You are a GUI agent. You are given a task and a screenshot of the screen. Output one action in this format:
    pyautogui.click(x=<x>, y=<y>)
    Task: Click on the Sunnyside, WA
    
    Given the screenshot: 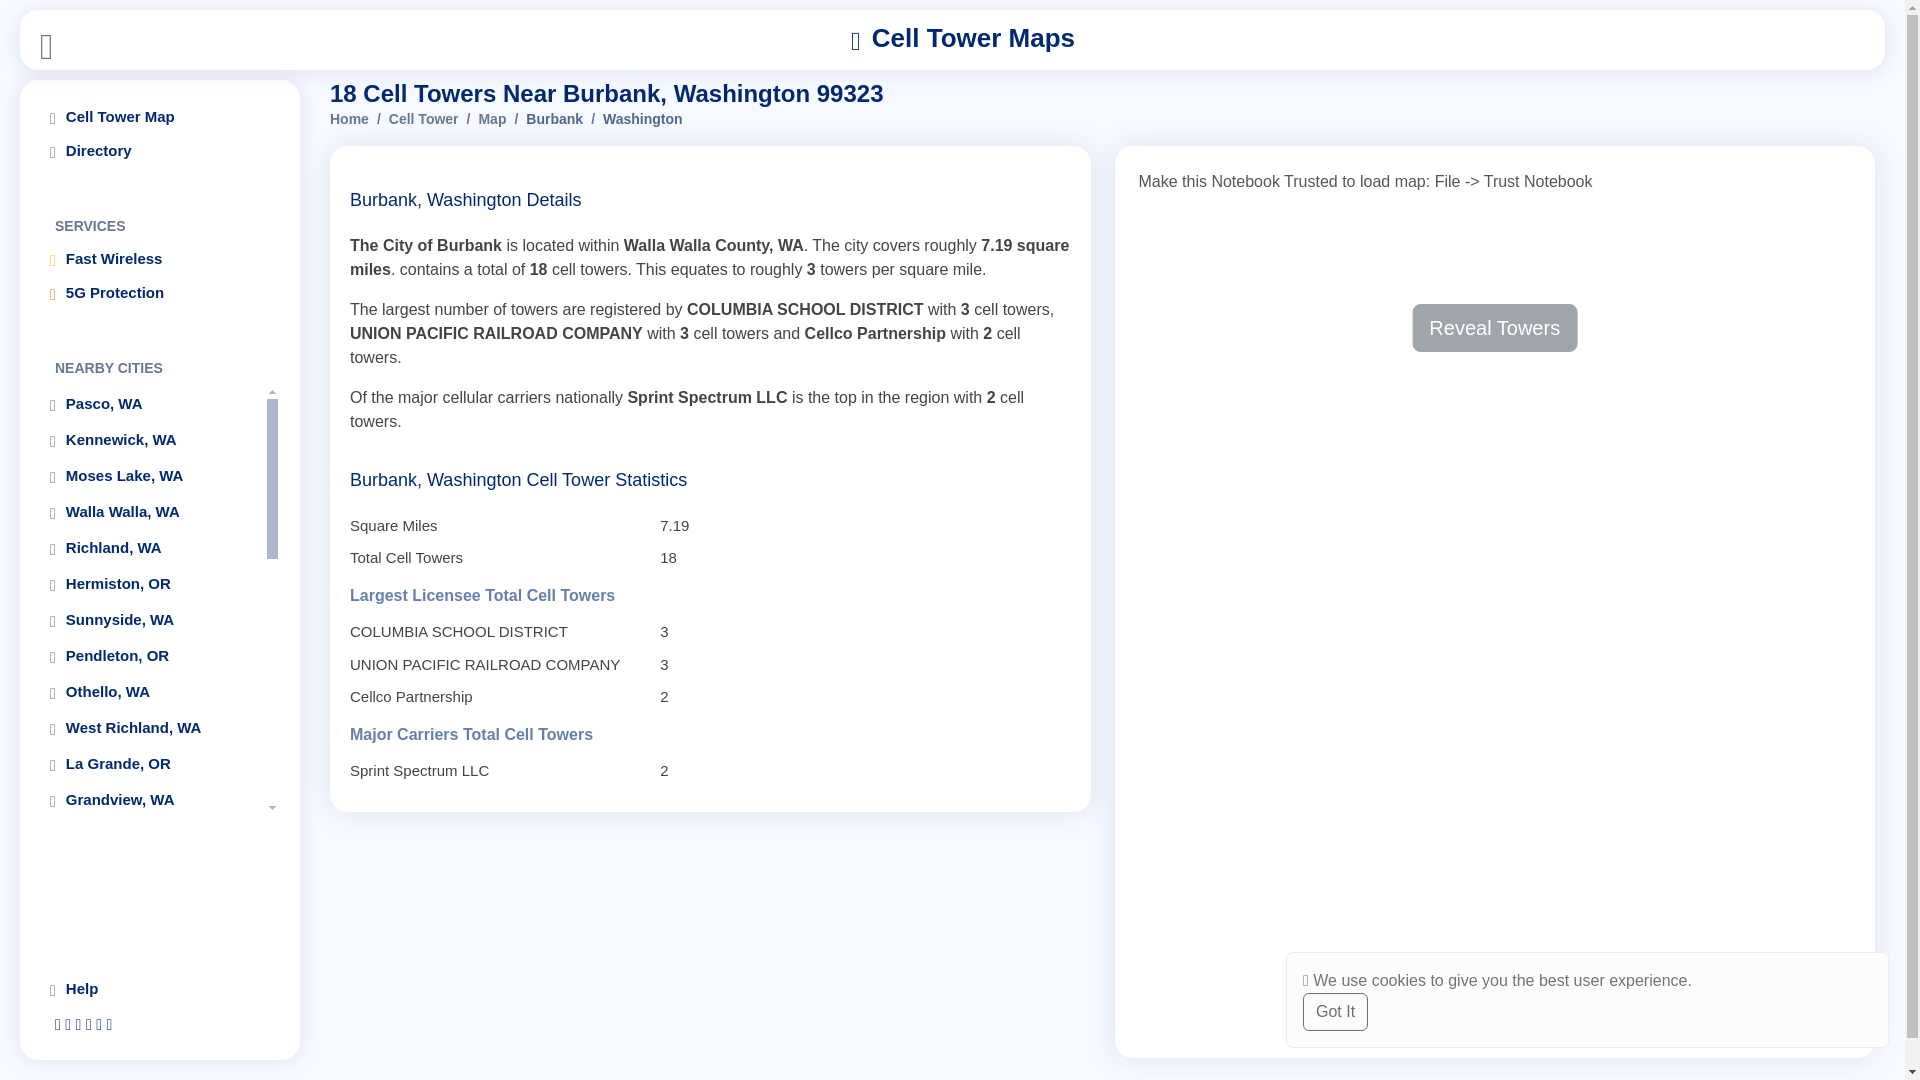 What is the action you would take?
    pyautogui.click(x=152, y=620)
    